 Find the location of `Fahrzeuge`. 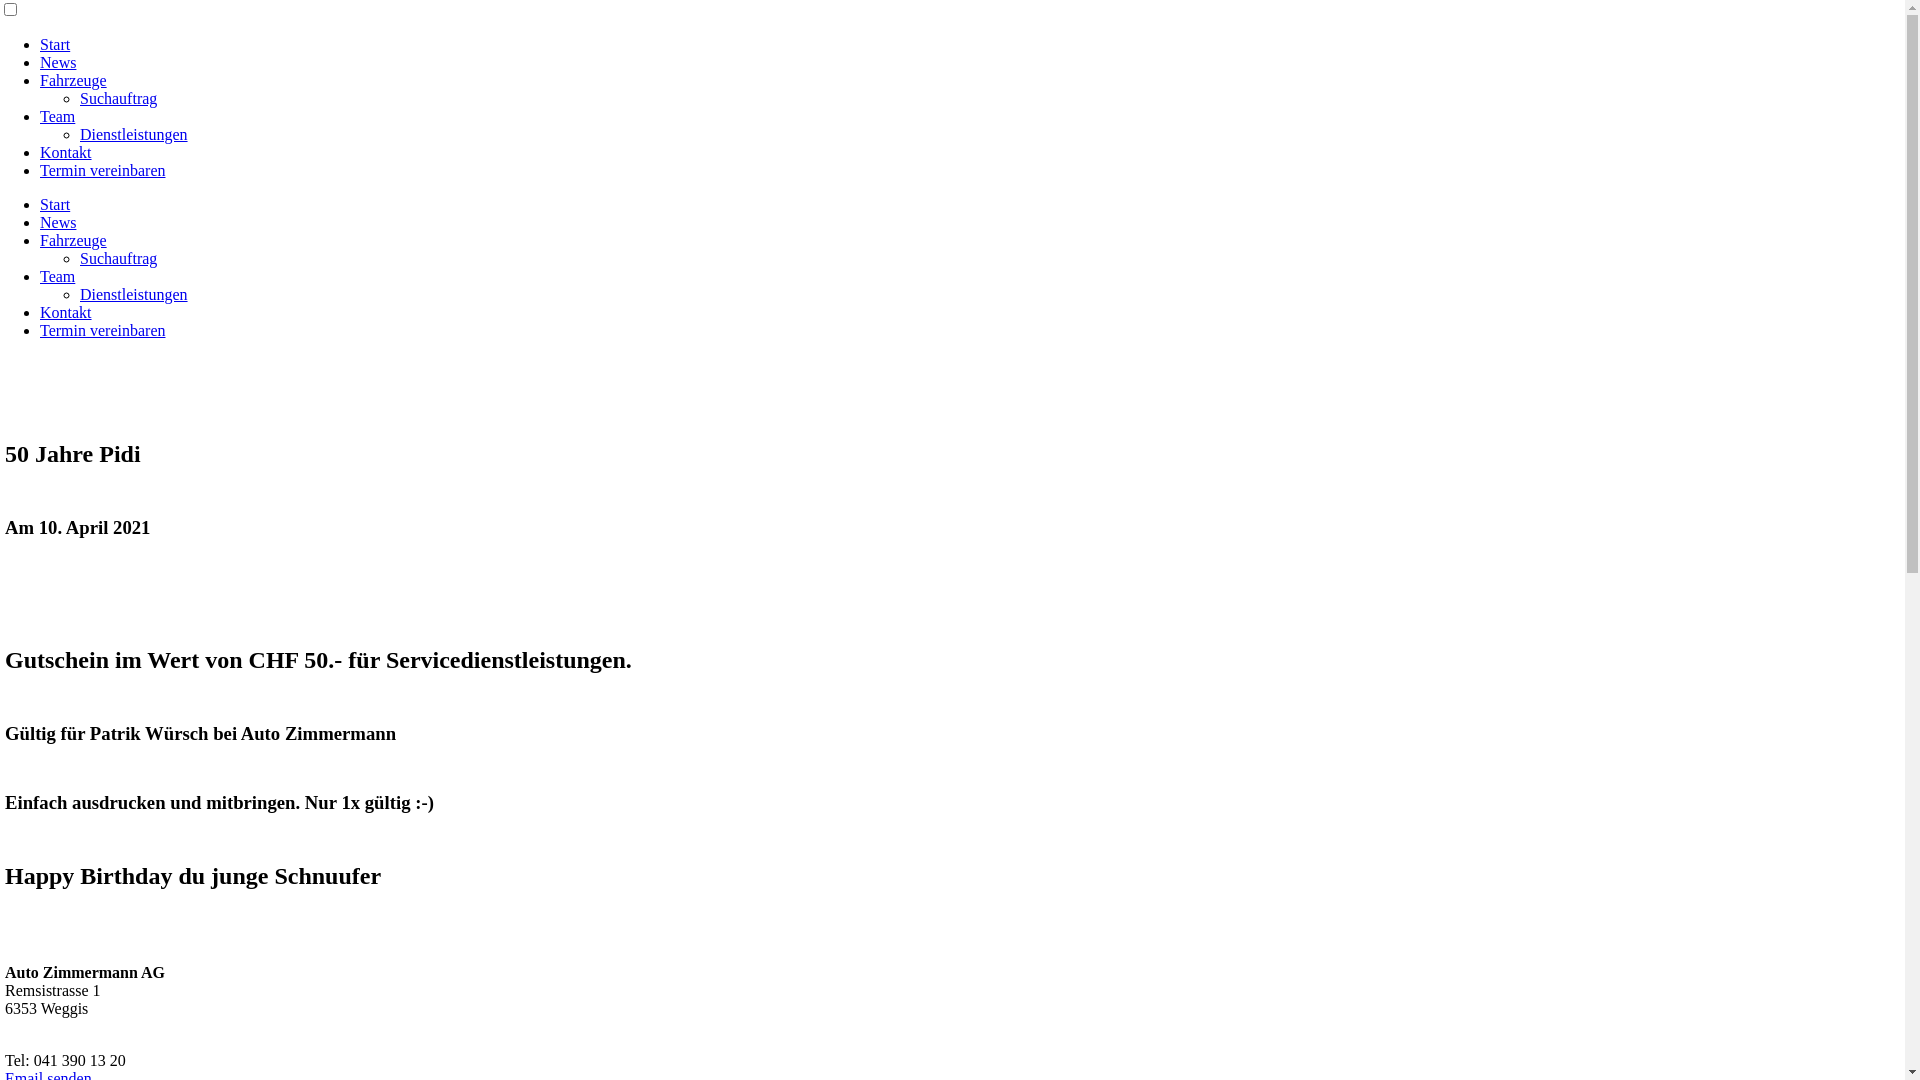

Fahrzeuge is located at coordinates (74, 240).